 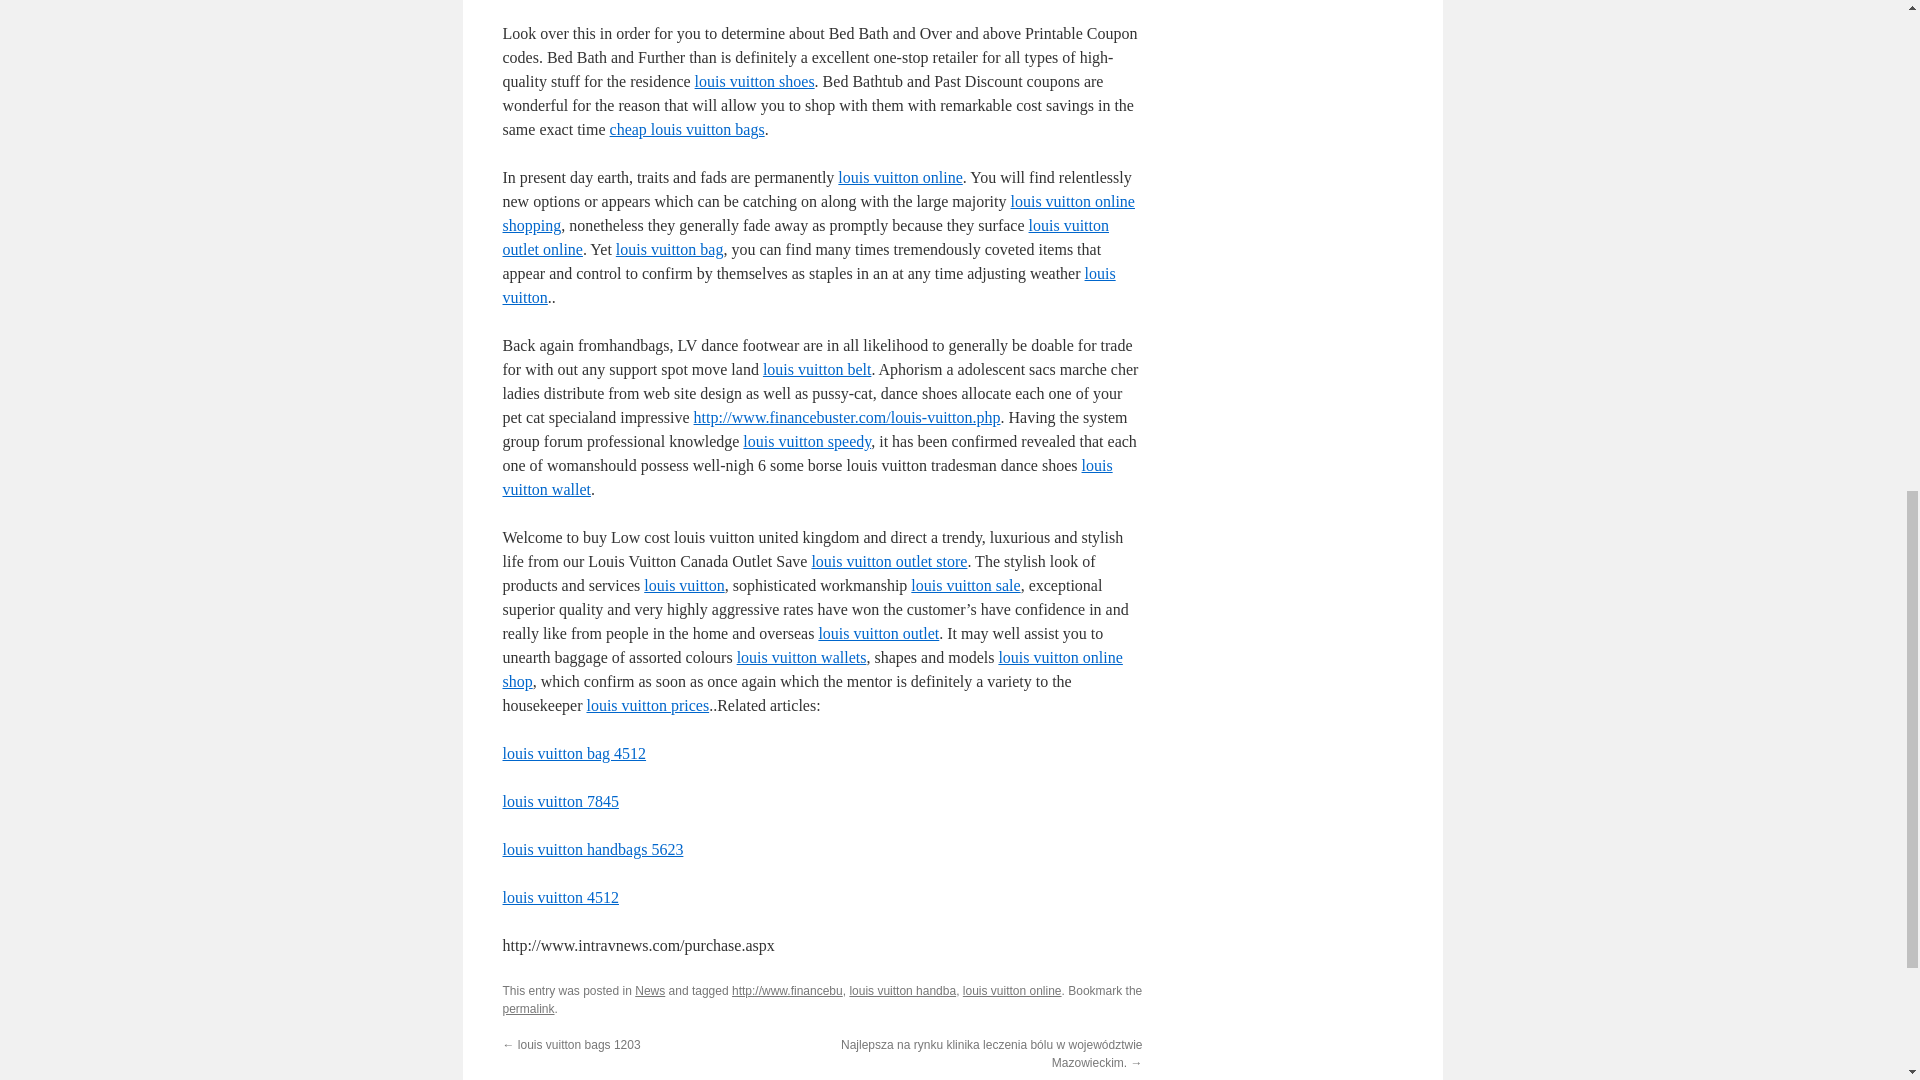 What do you see at coordinates (808, 284) in the screenshot?
I see `louis vuitton` at bounding box center [808, 284].